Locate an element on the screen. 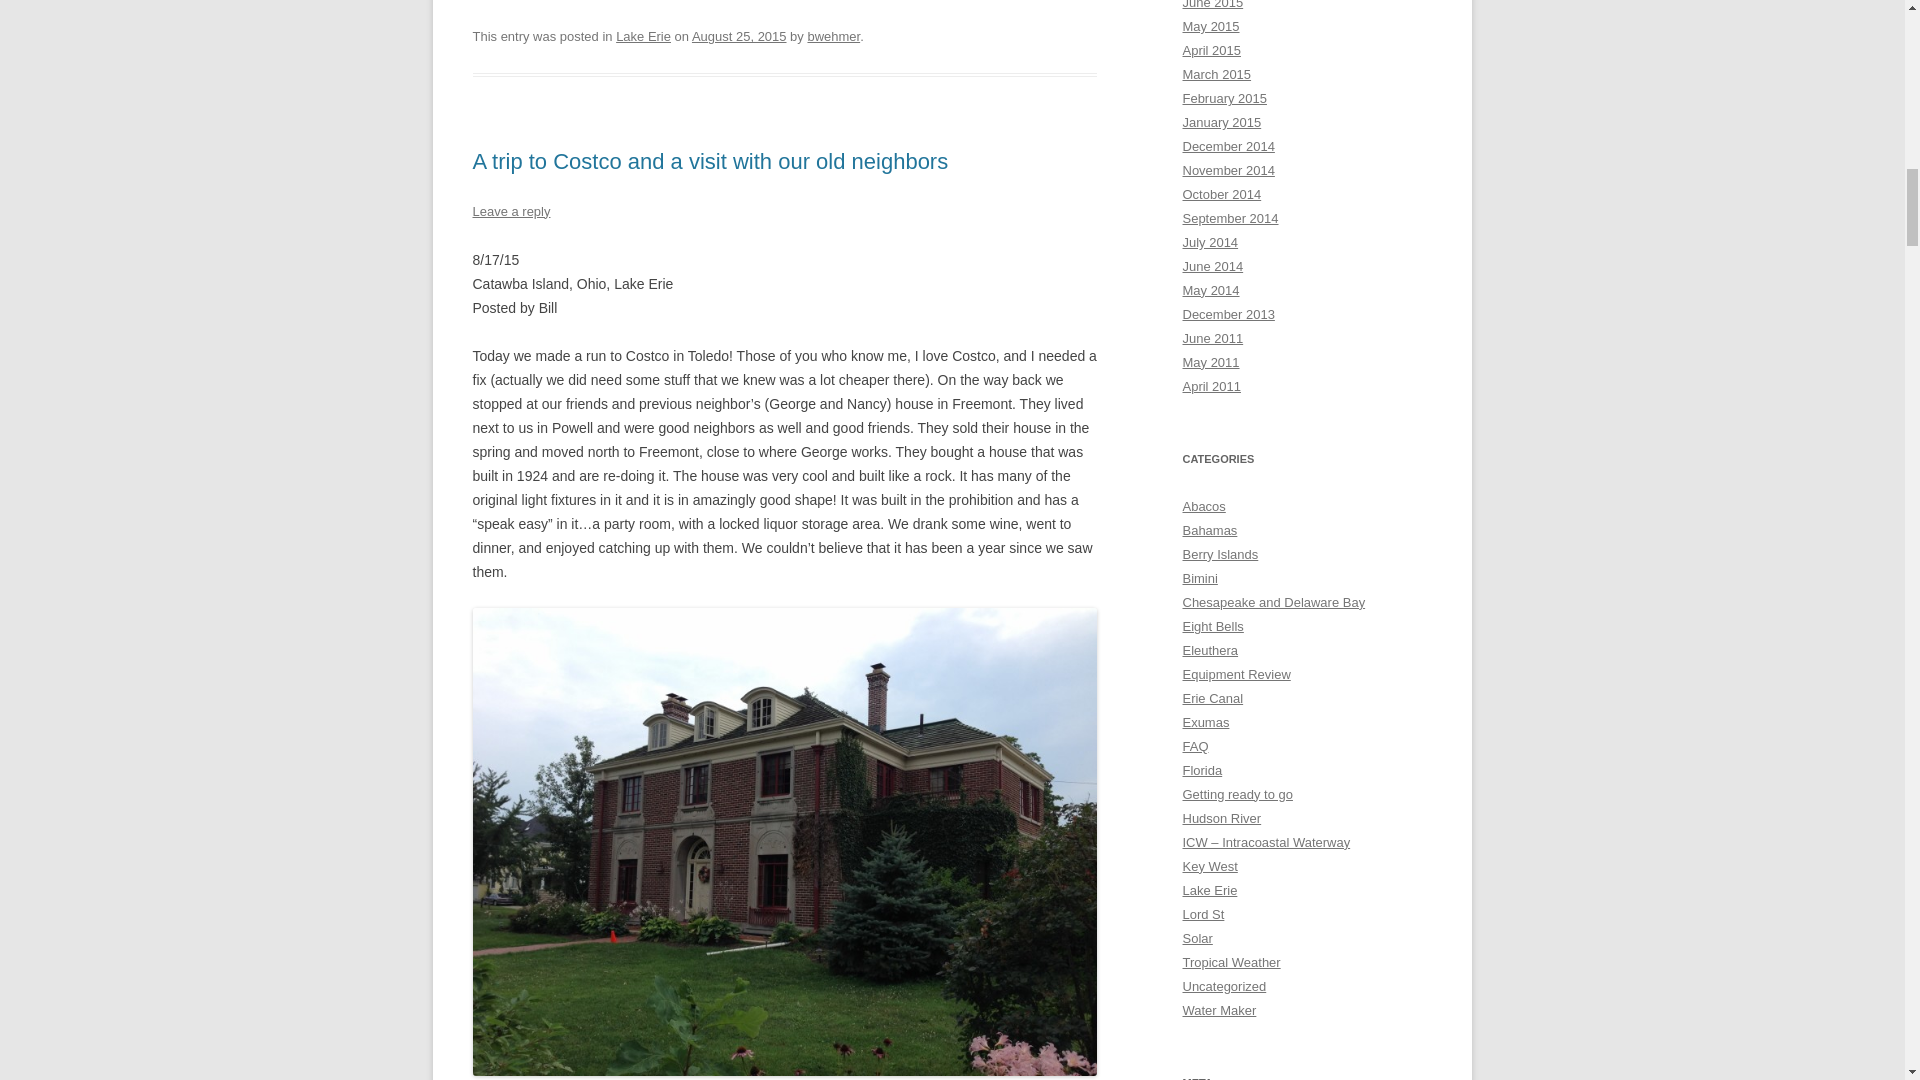 The image size is (1920, 1080). August 25, 2015 is located at coordinates (739, 36).